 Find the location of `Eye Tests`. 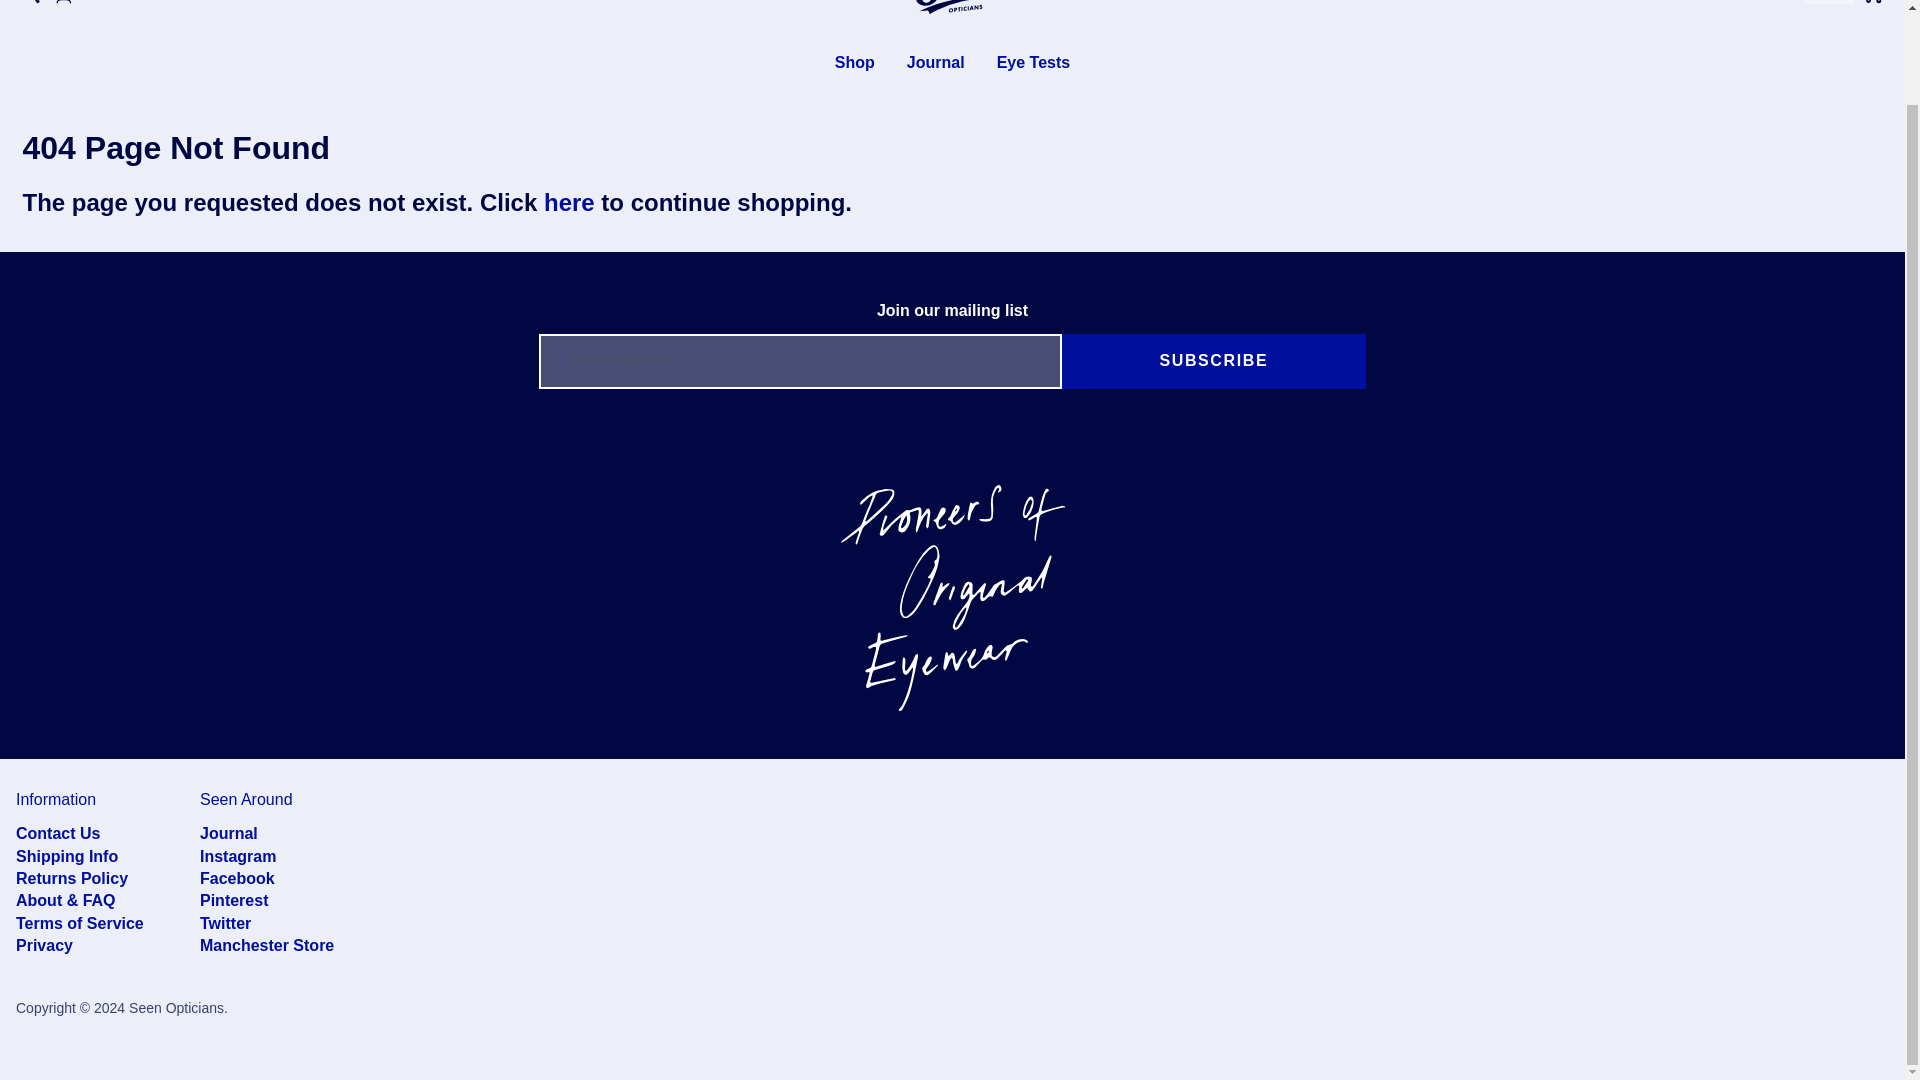

Eye Tests is located at coordinates (1034, 62).